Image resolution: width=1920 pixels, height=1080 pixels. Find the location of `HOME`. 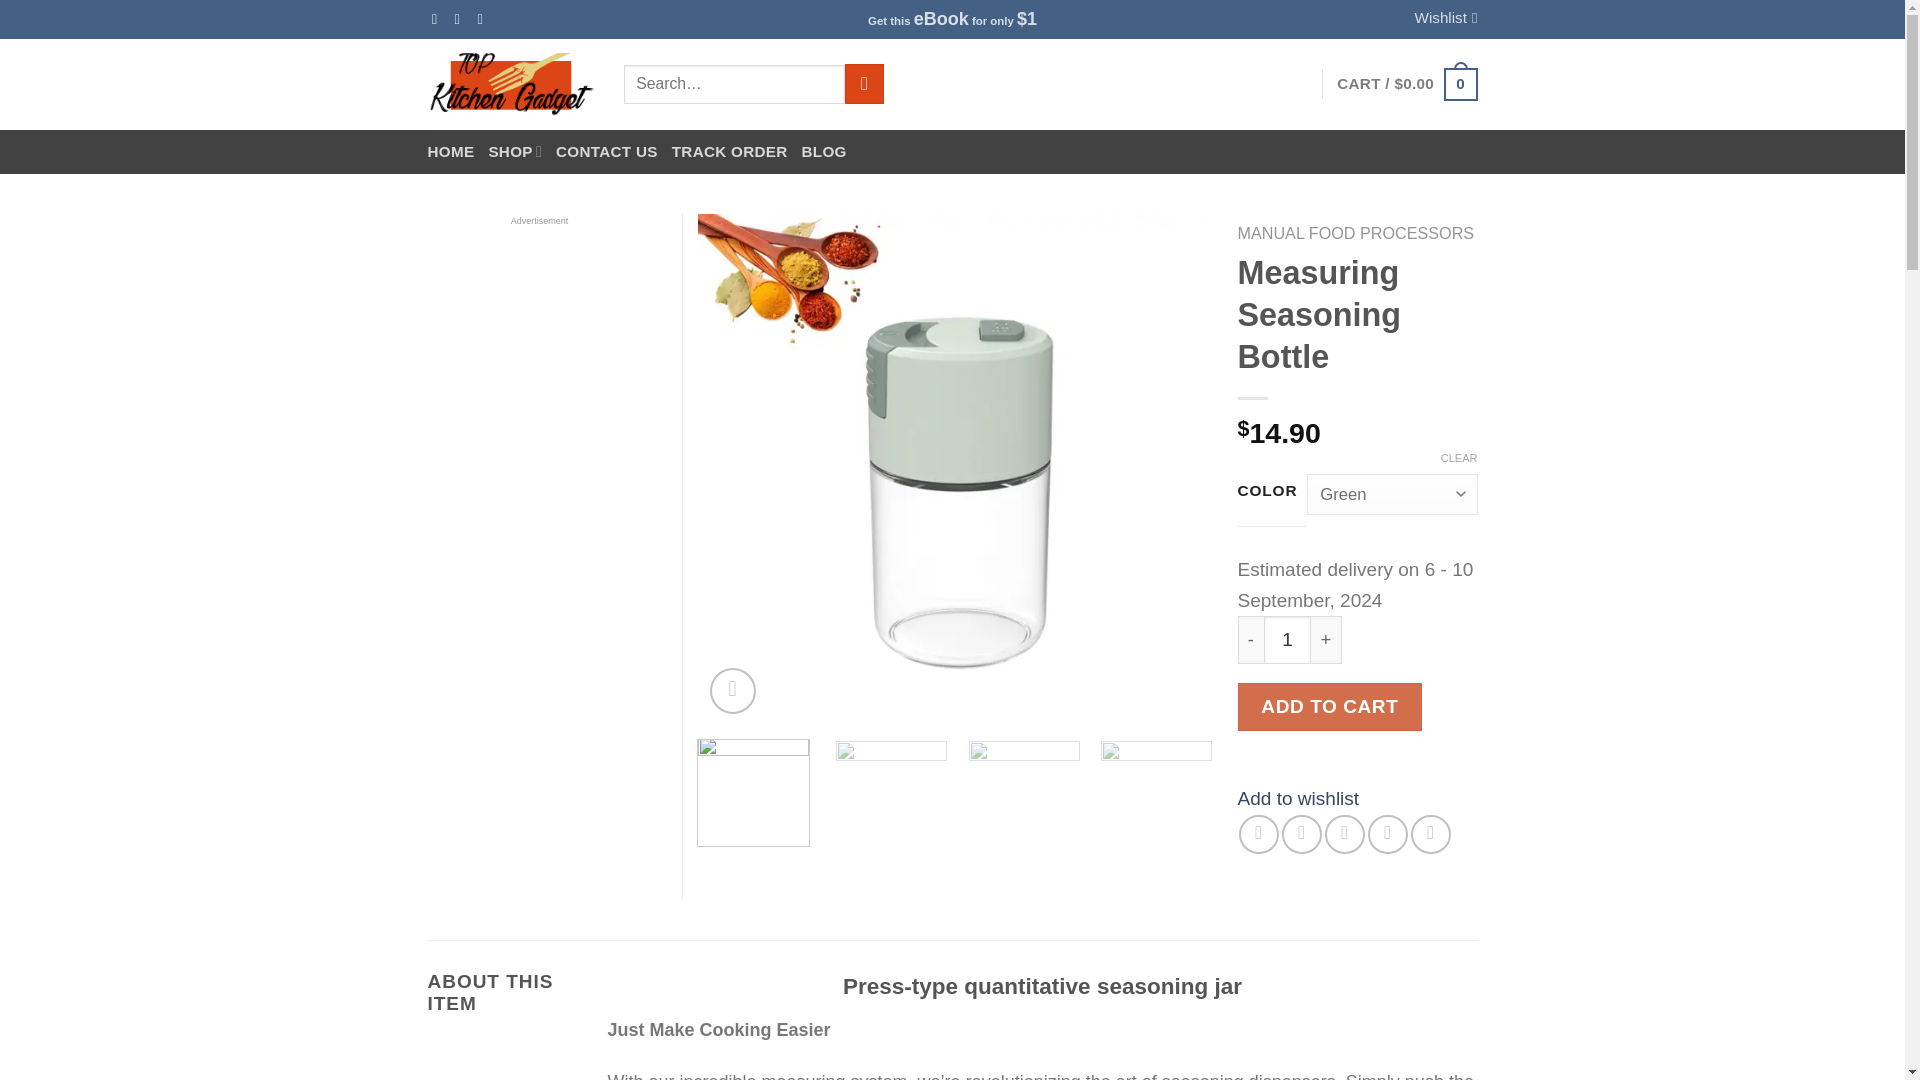

HOME is located at coordinates (451, 151).